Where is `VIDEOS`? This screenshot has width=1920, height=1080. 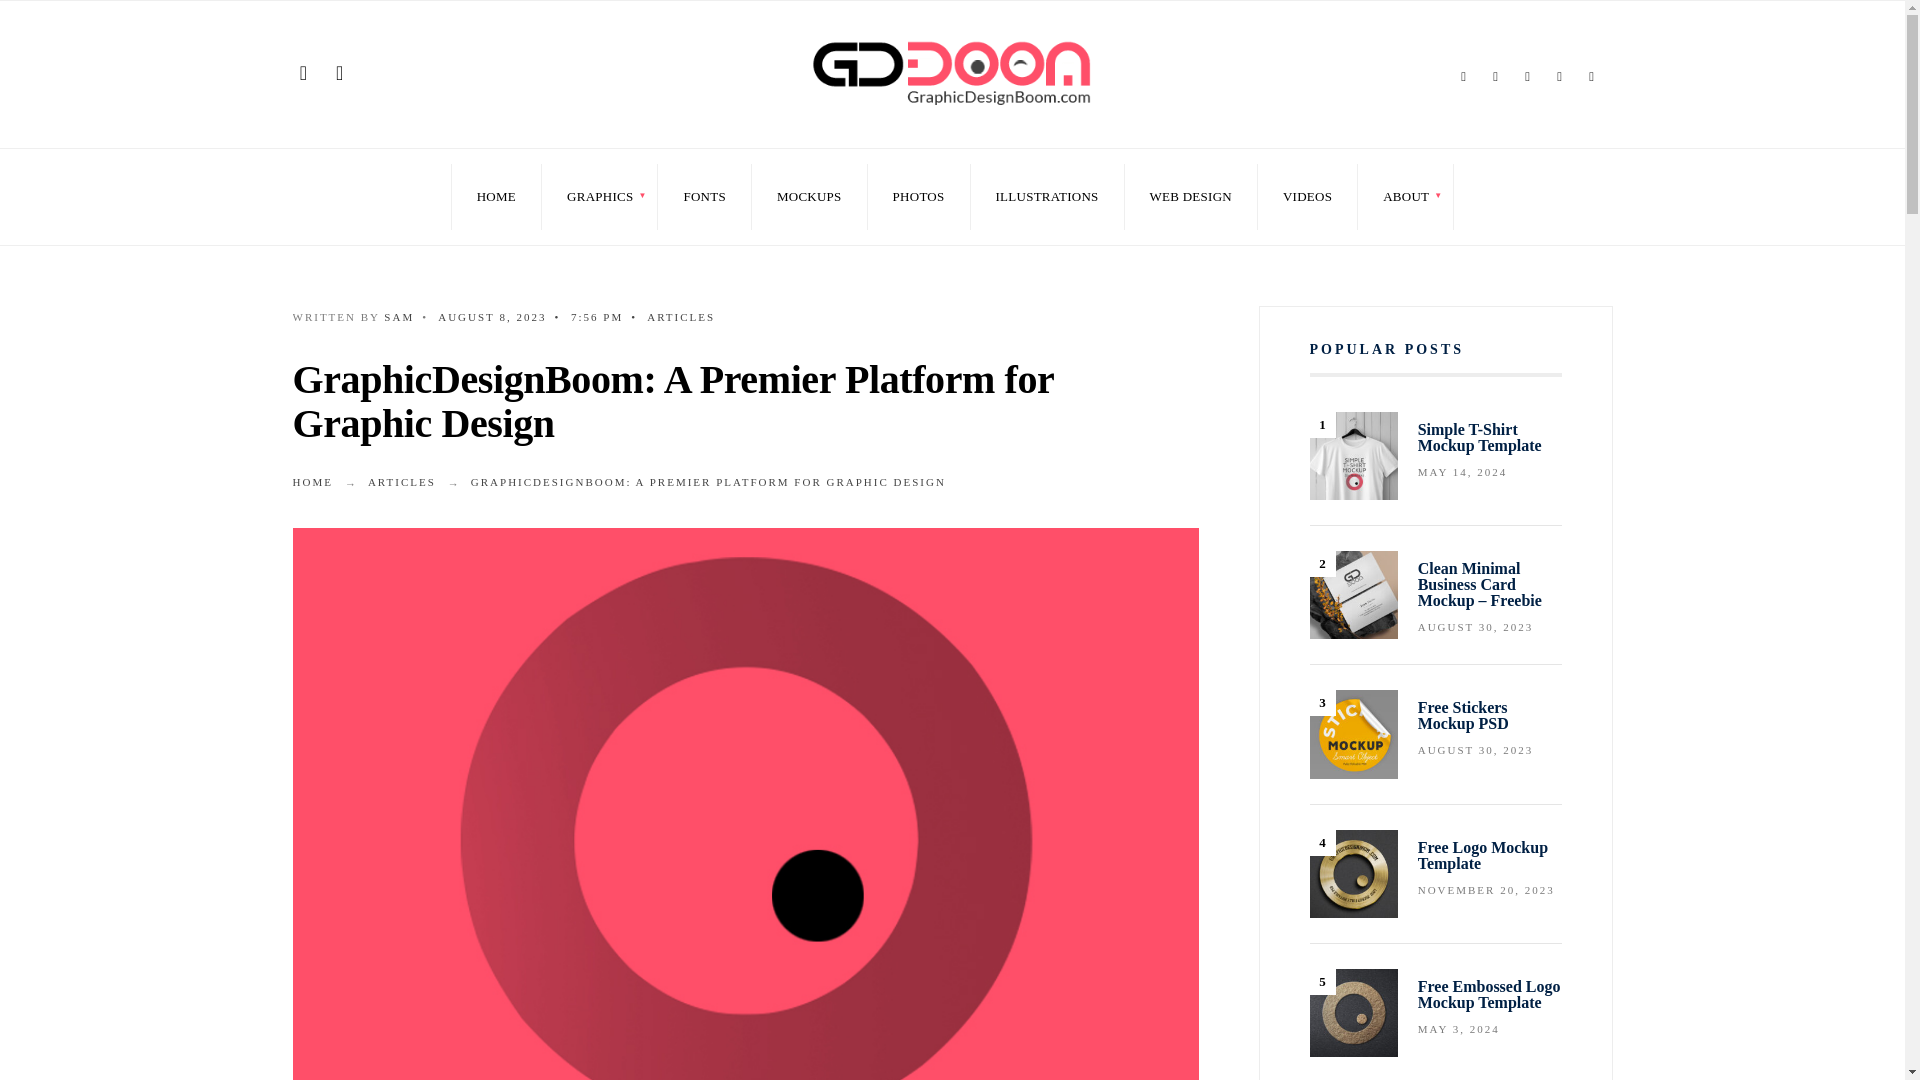
VIDEOS is located at coordinates (1307, 197).